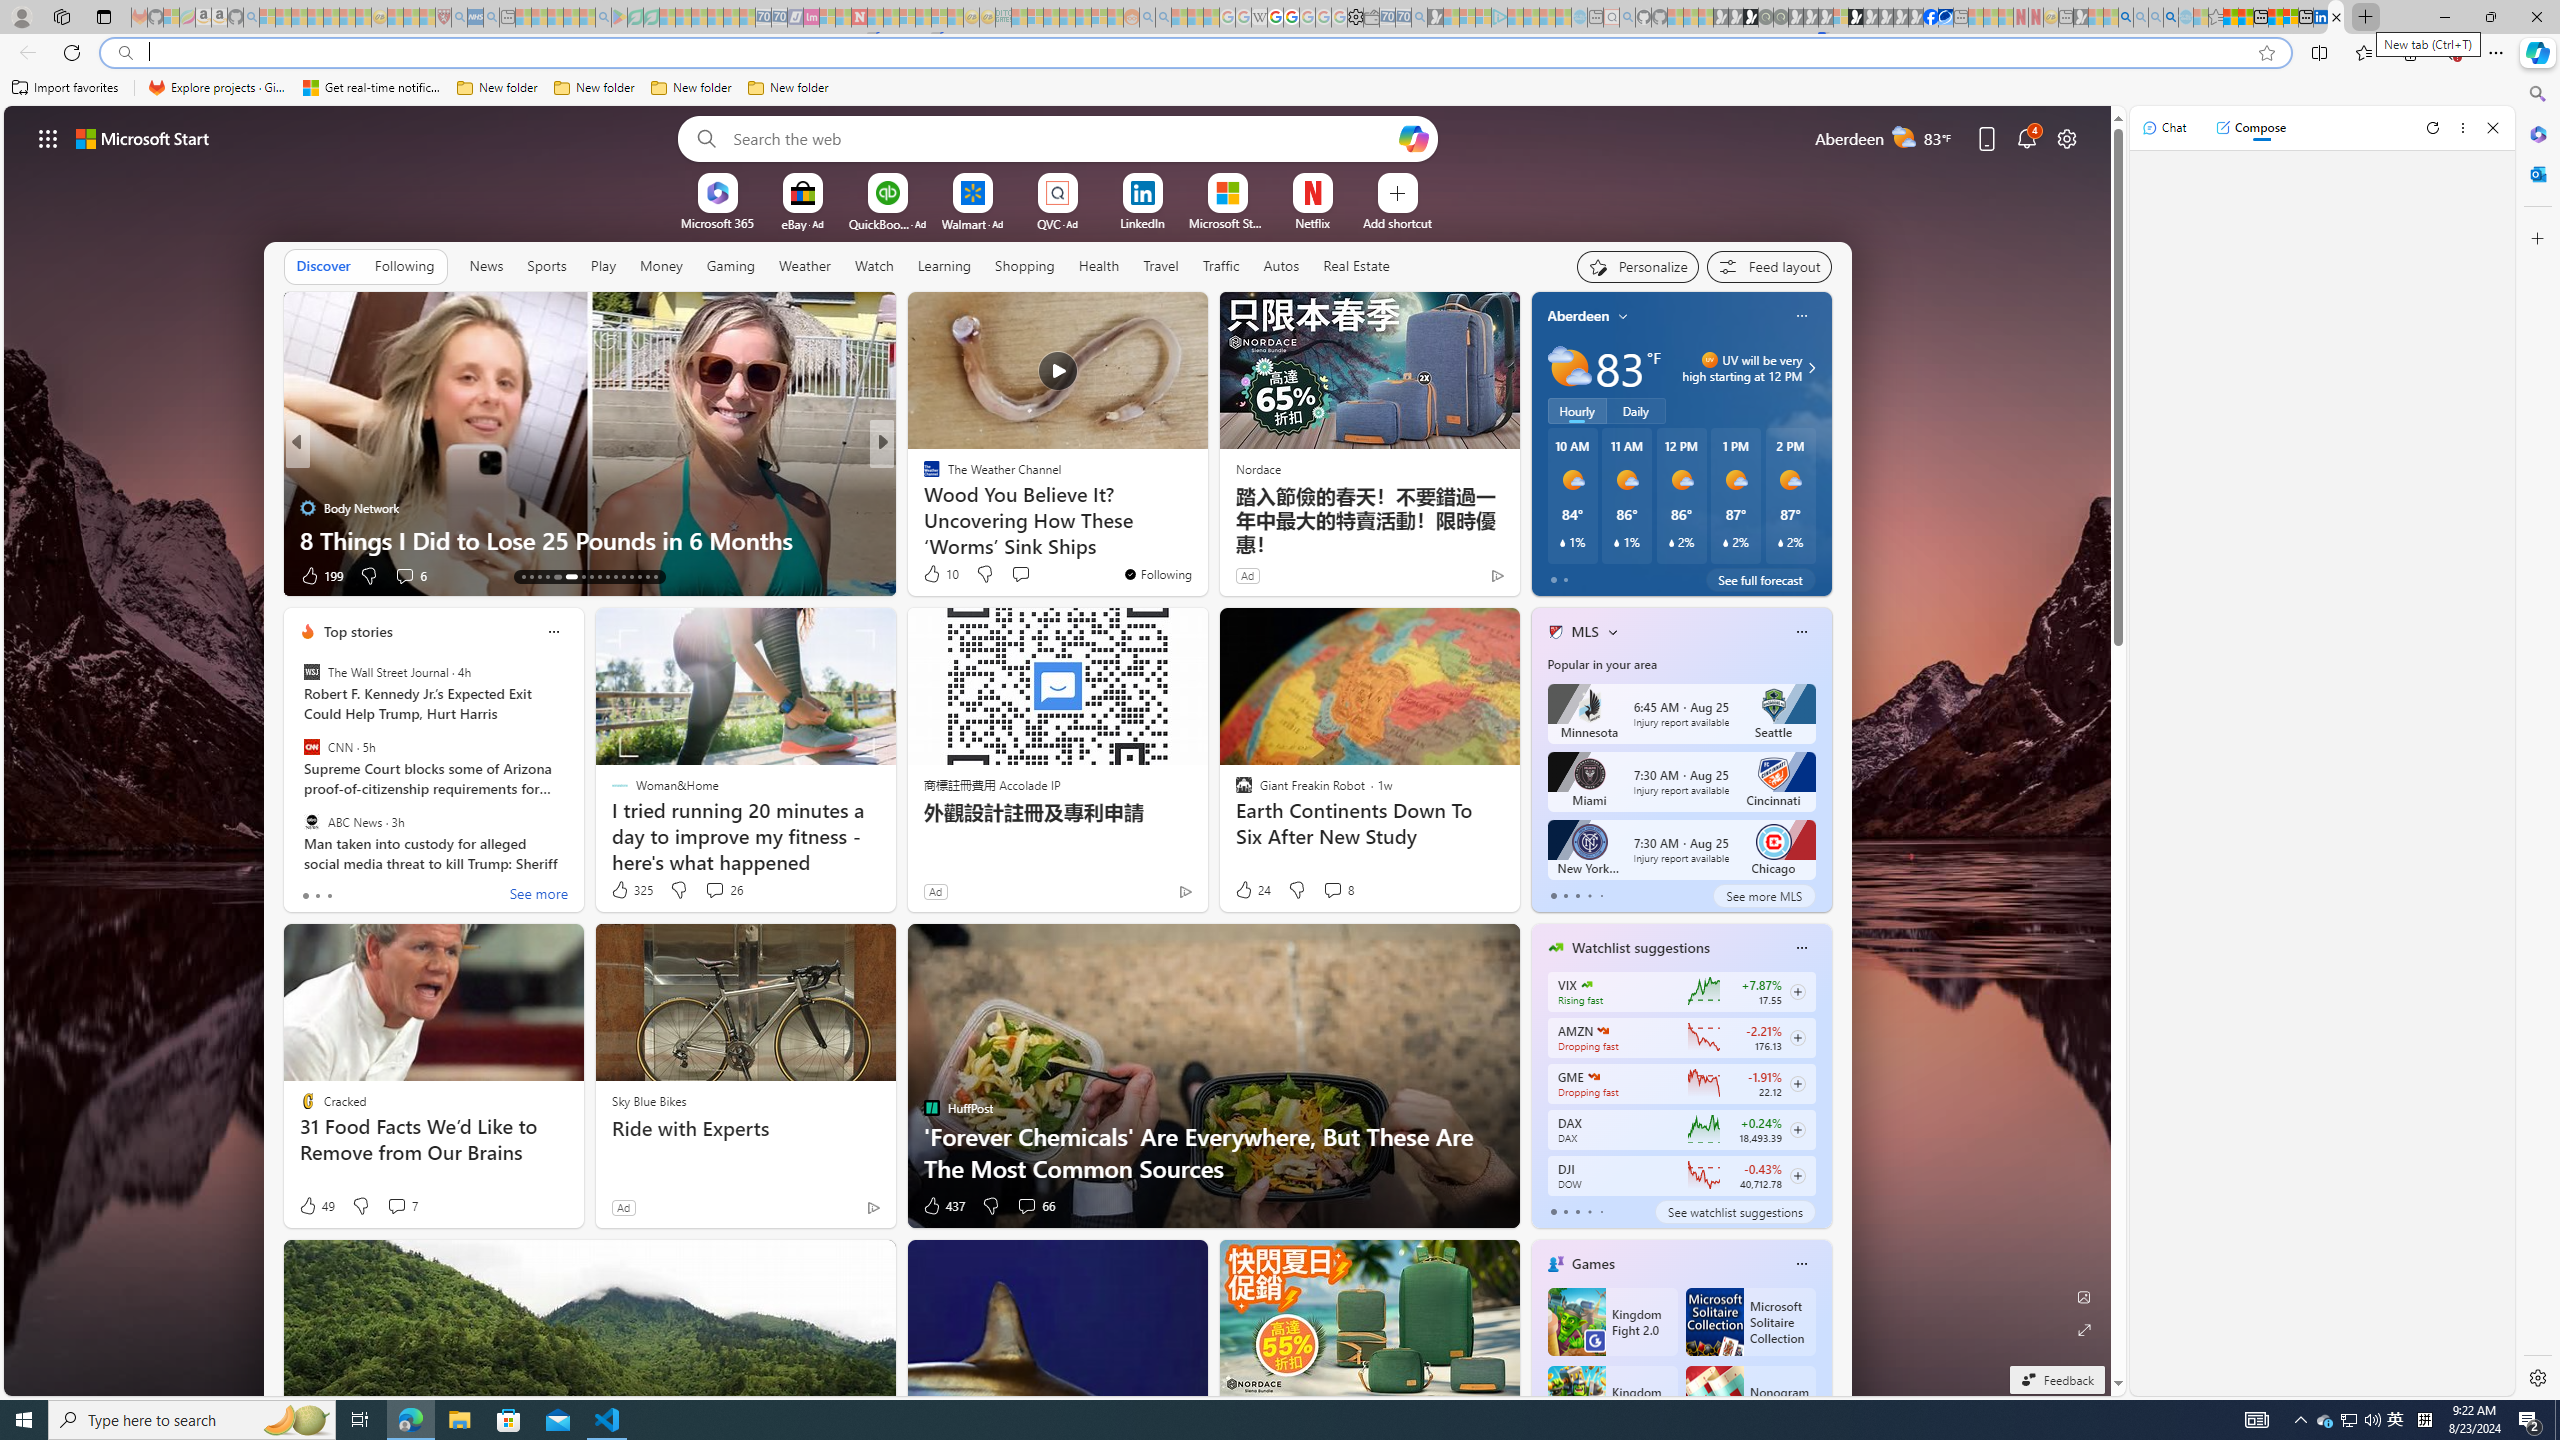 The width and height of the screenshot is (2560, 1440). I want to click on Local - MSN - Sleeping, so click(427, 17).